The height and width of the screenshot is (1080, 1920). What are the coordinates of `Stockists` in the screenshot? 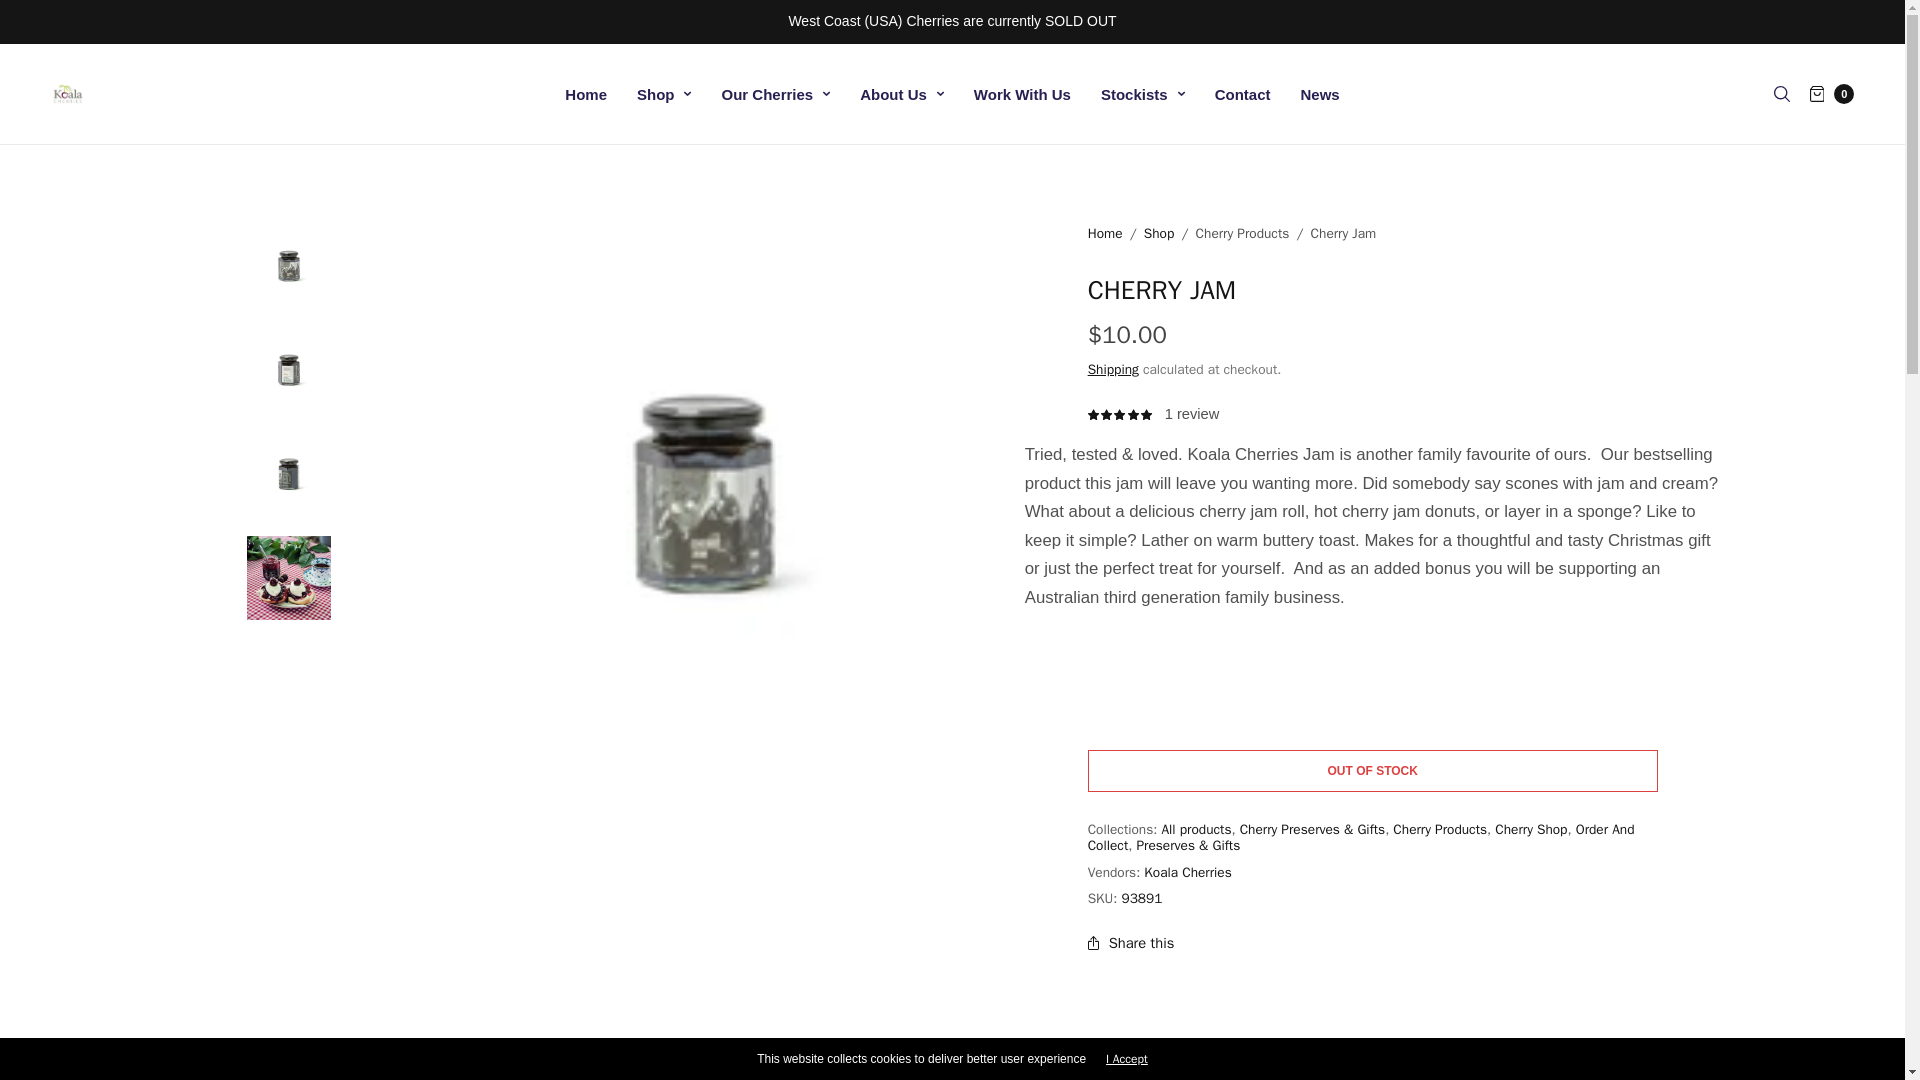 It's located at (1142, 94).